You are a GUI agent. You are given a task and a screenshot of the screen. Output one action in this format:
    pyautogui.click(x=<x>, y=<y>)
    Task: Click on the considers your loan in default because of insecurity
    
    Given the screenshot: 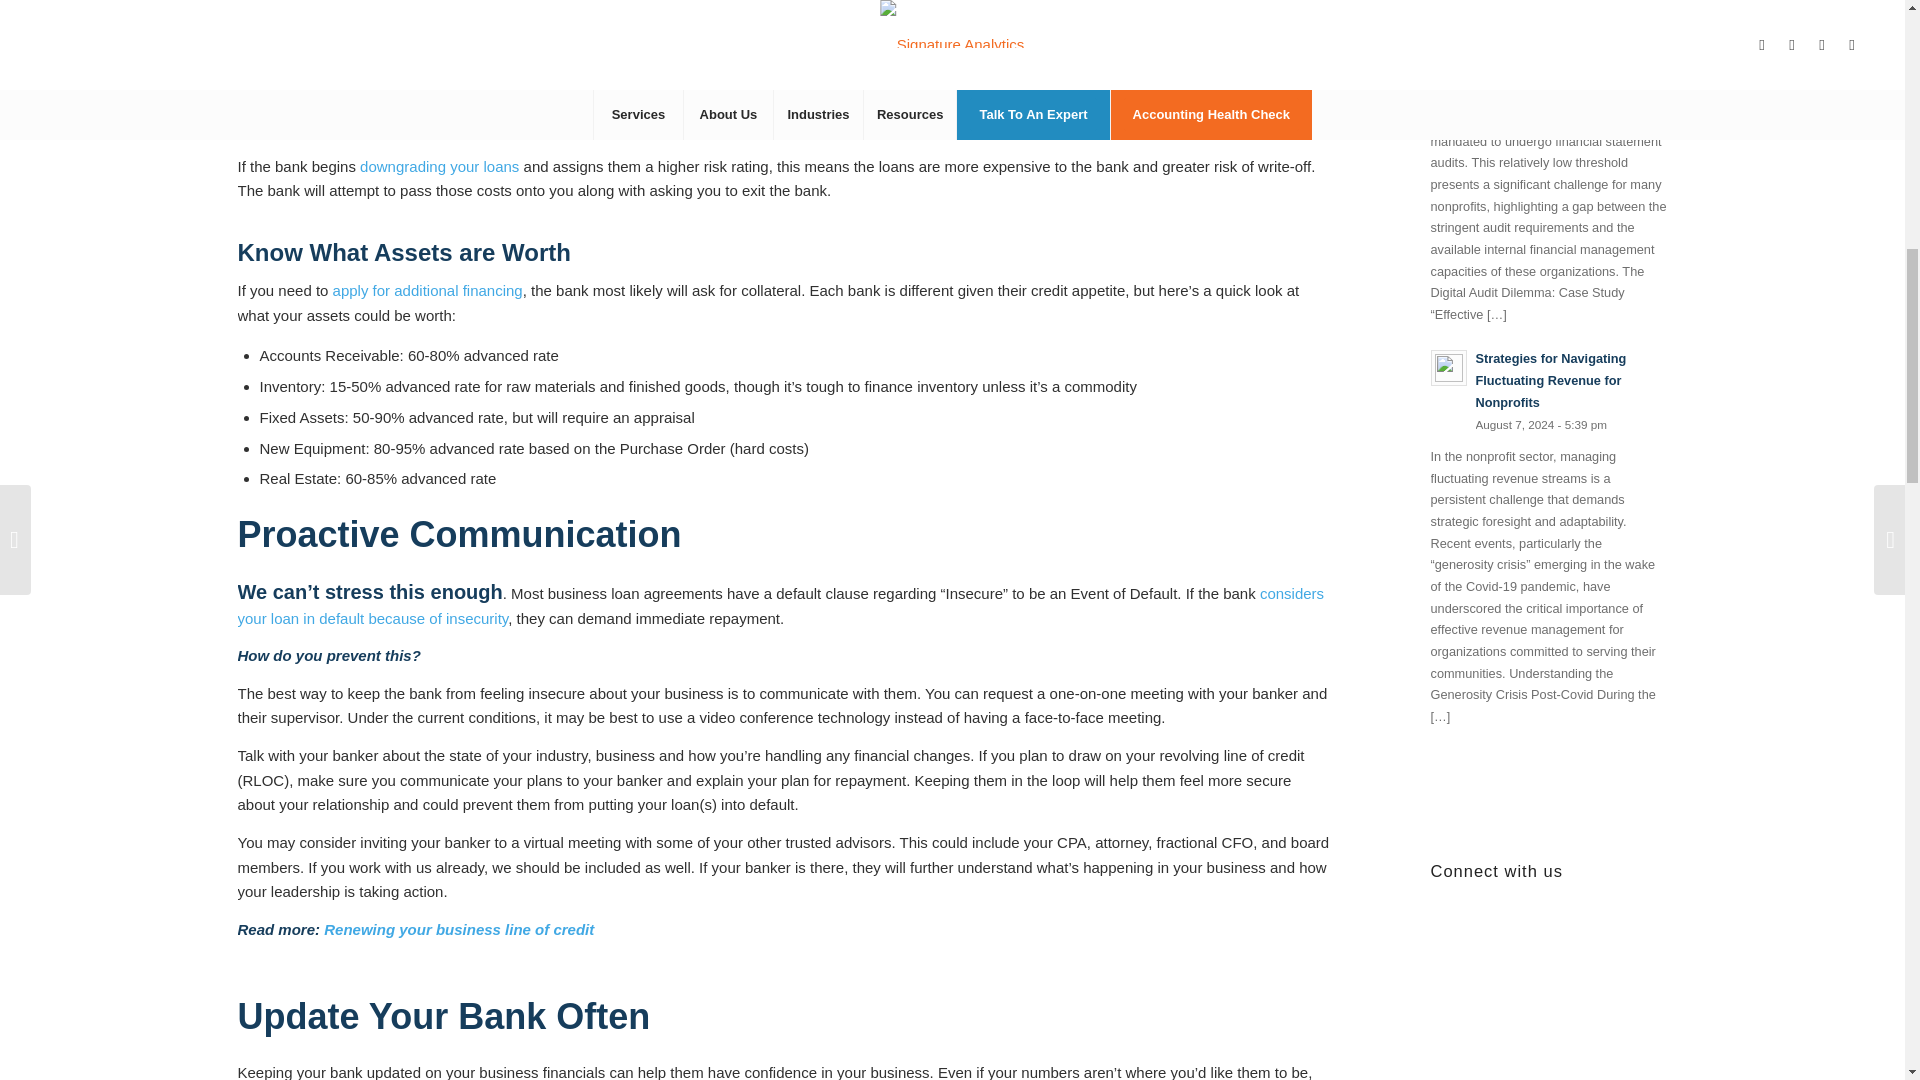 What is the action you would take?
    pyautogui.click(x=781, y=606)
    